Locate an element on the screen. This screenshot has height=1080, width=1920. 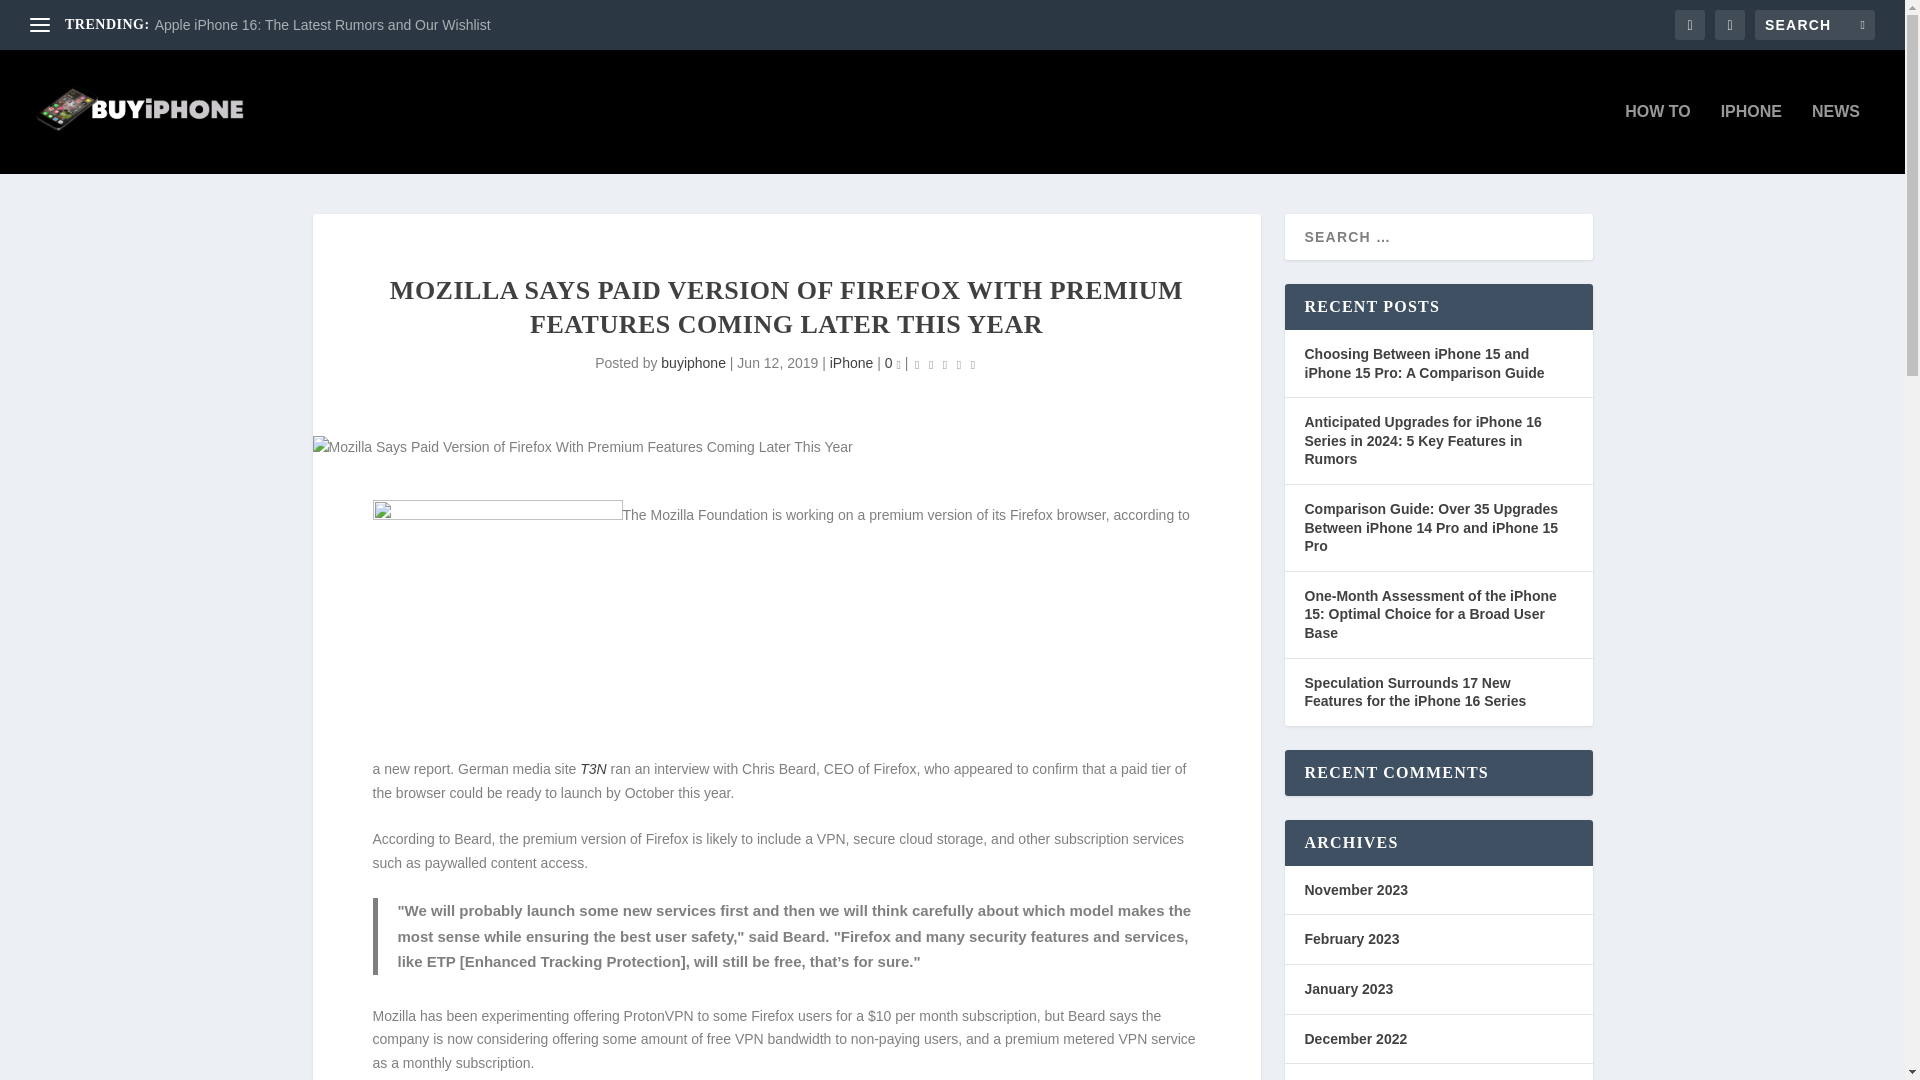
T3N is located at coordinates (592, 768).